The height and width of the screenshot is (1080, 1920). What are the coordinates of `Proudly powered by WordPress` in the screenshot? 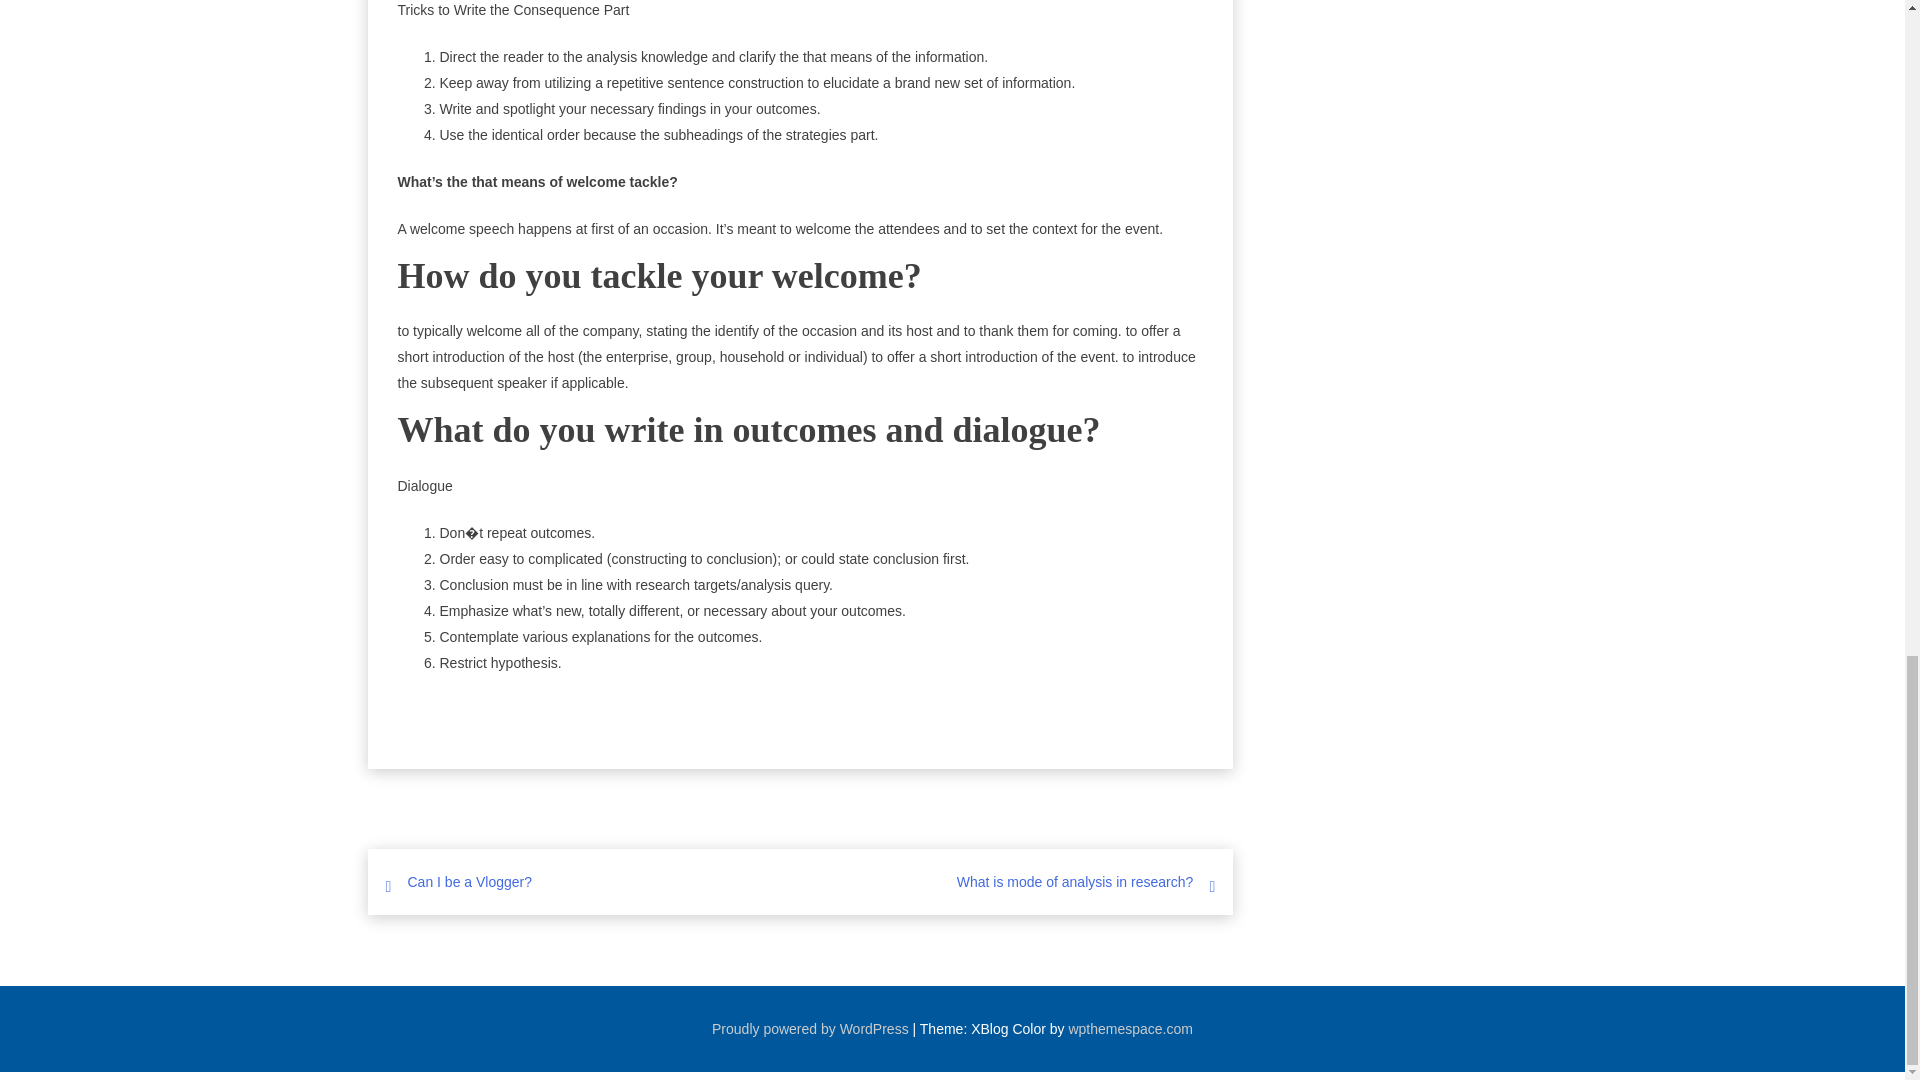 It's located at (810, 1029).